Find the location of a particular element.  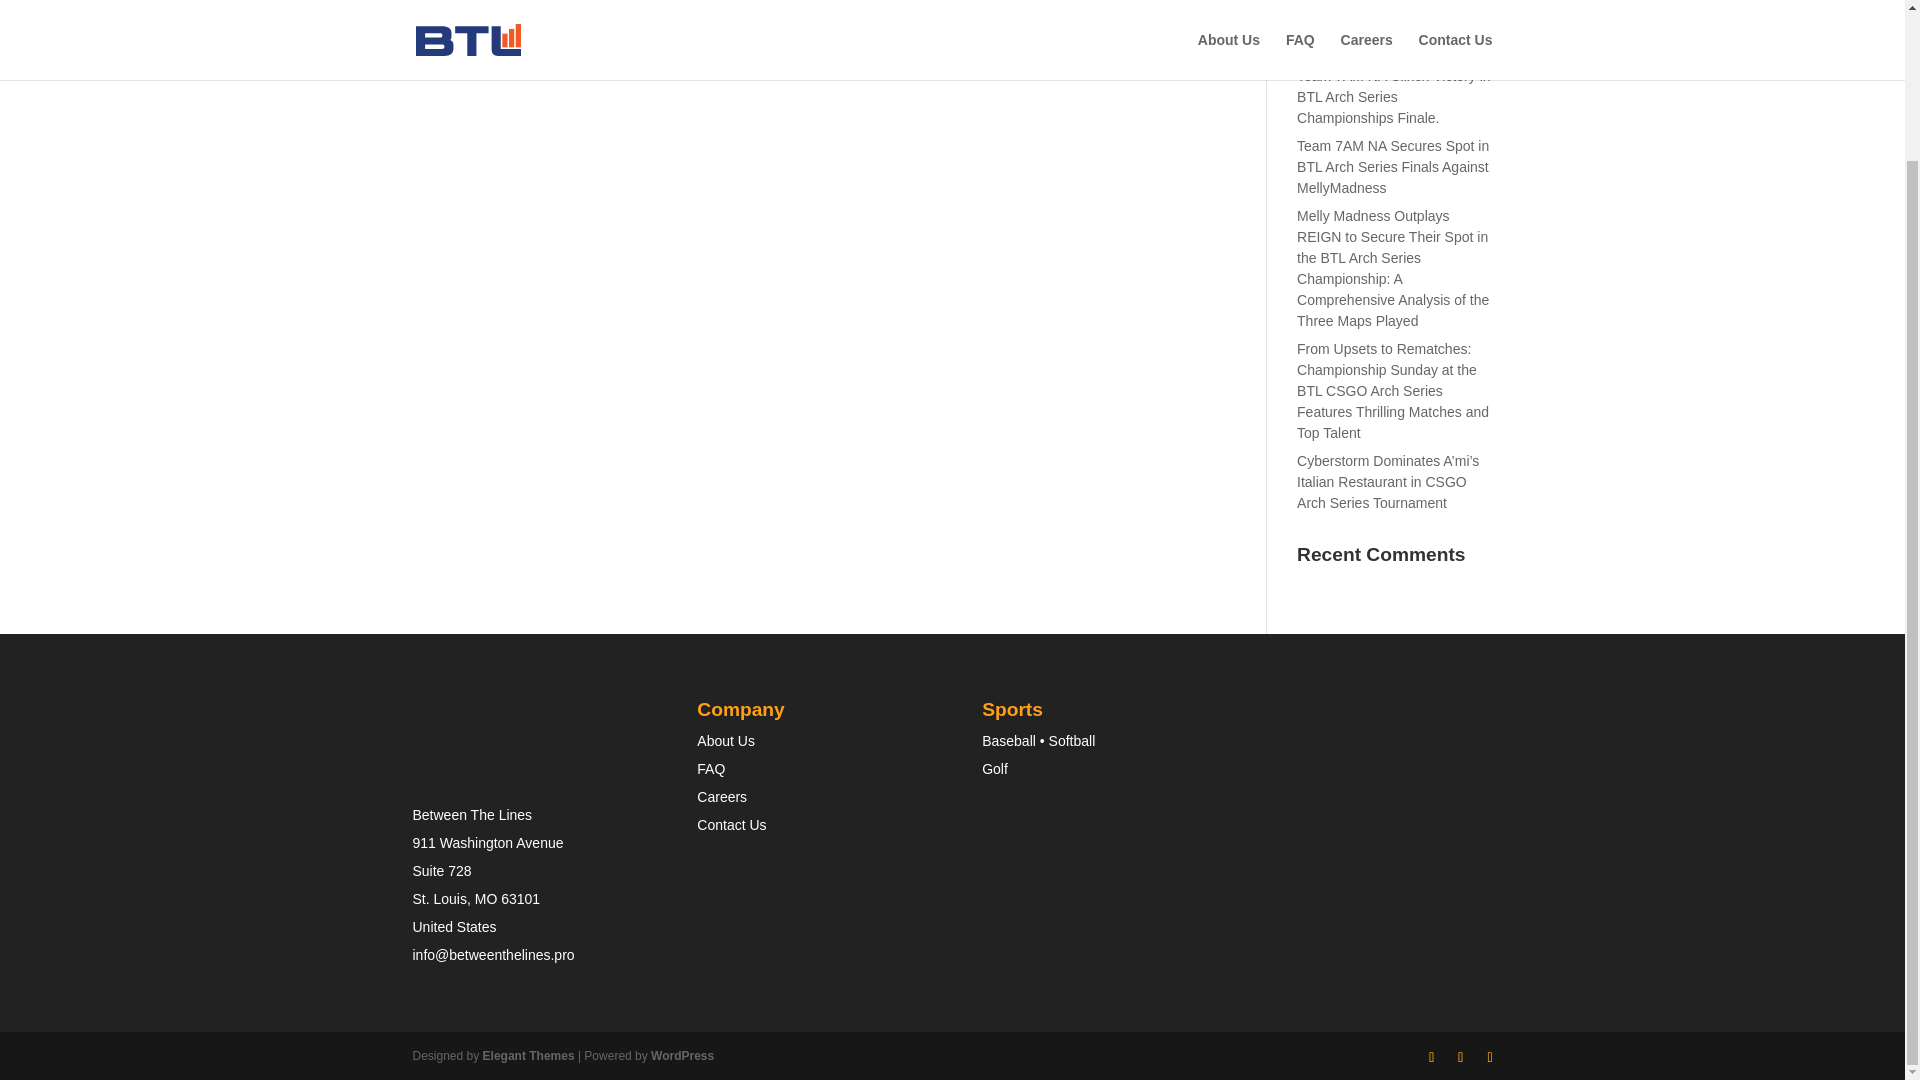

About Us is located at coordinates (725, 741).